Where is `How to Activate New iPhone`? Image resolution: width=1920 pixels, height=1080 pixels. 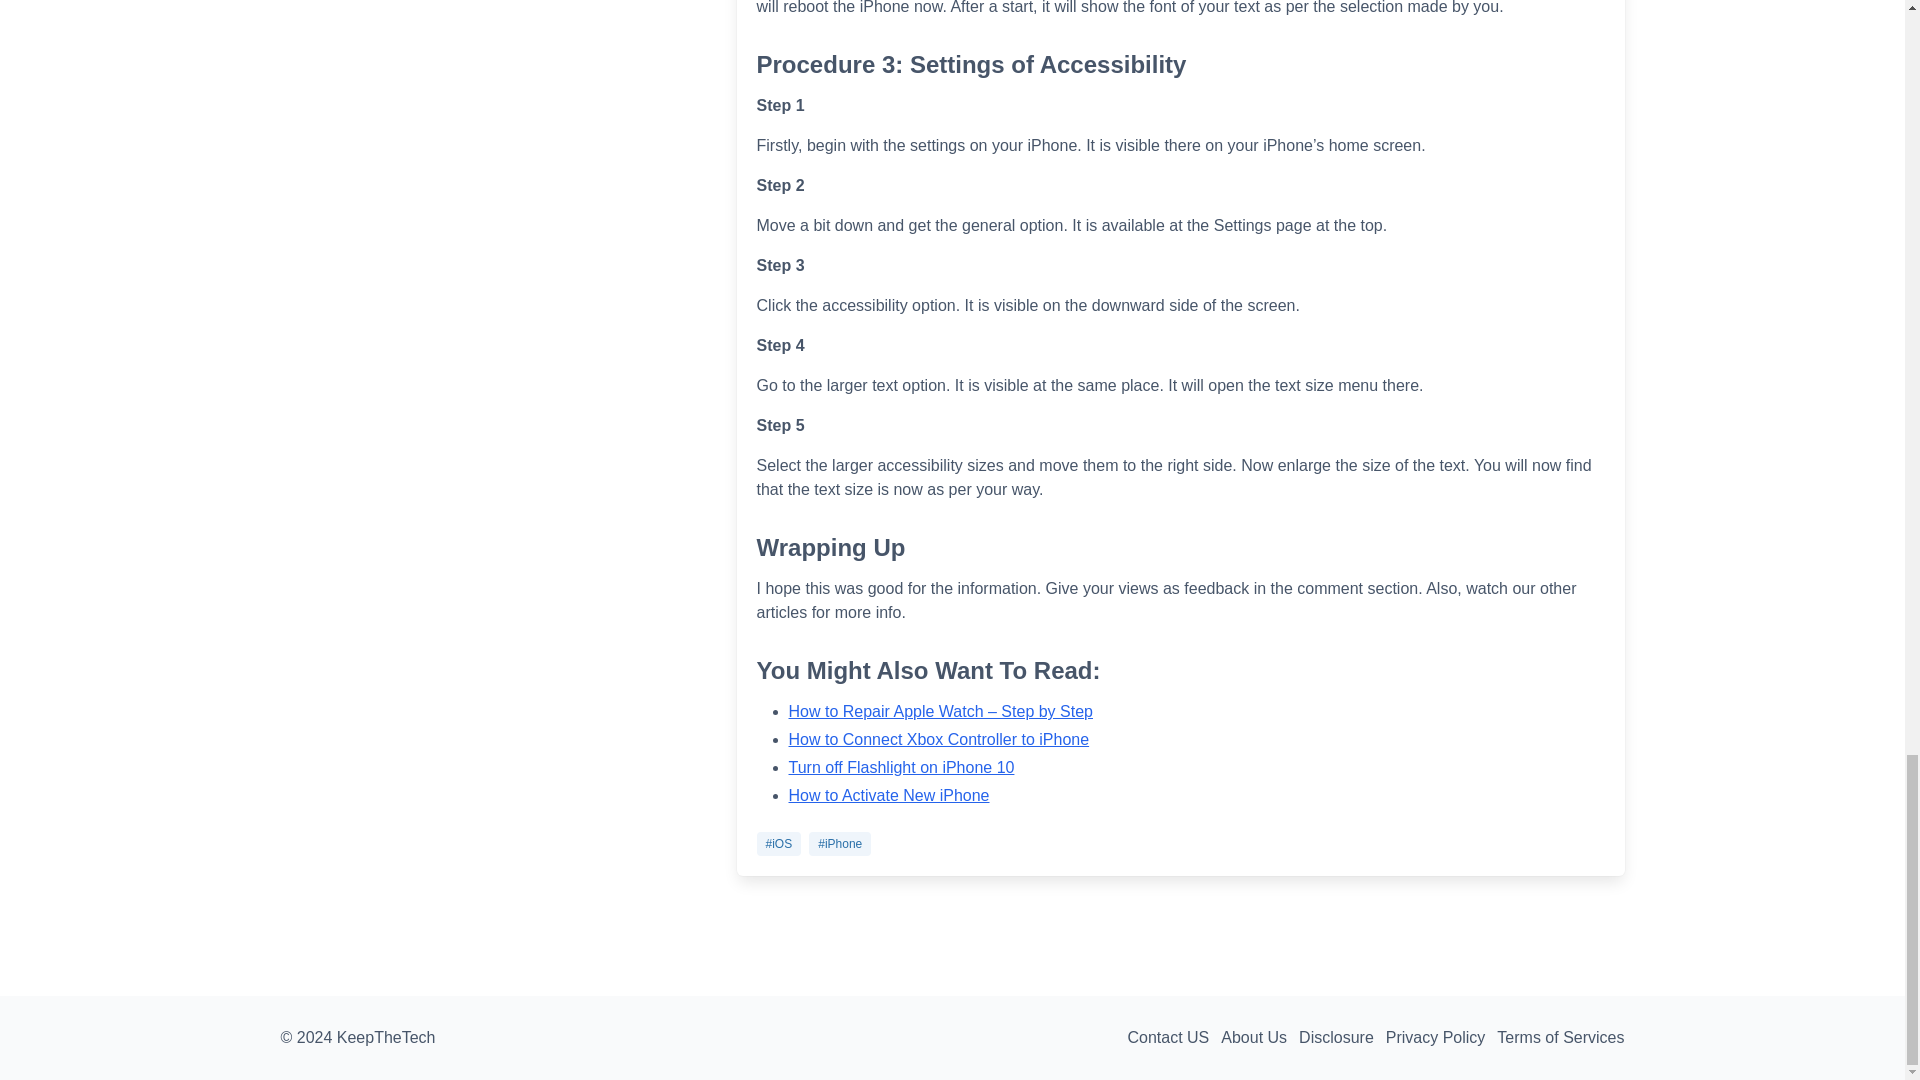 How to Activate New iPhone is located at coordinates (890, 795).